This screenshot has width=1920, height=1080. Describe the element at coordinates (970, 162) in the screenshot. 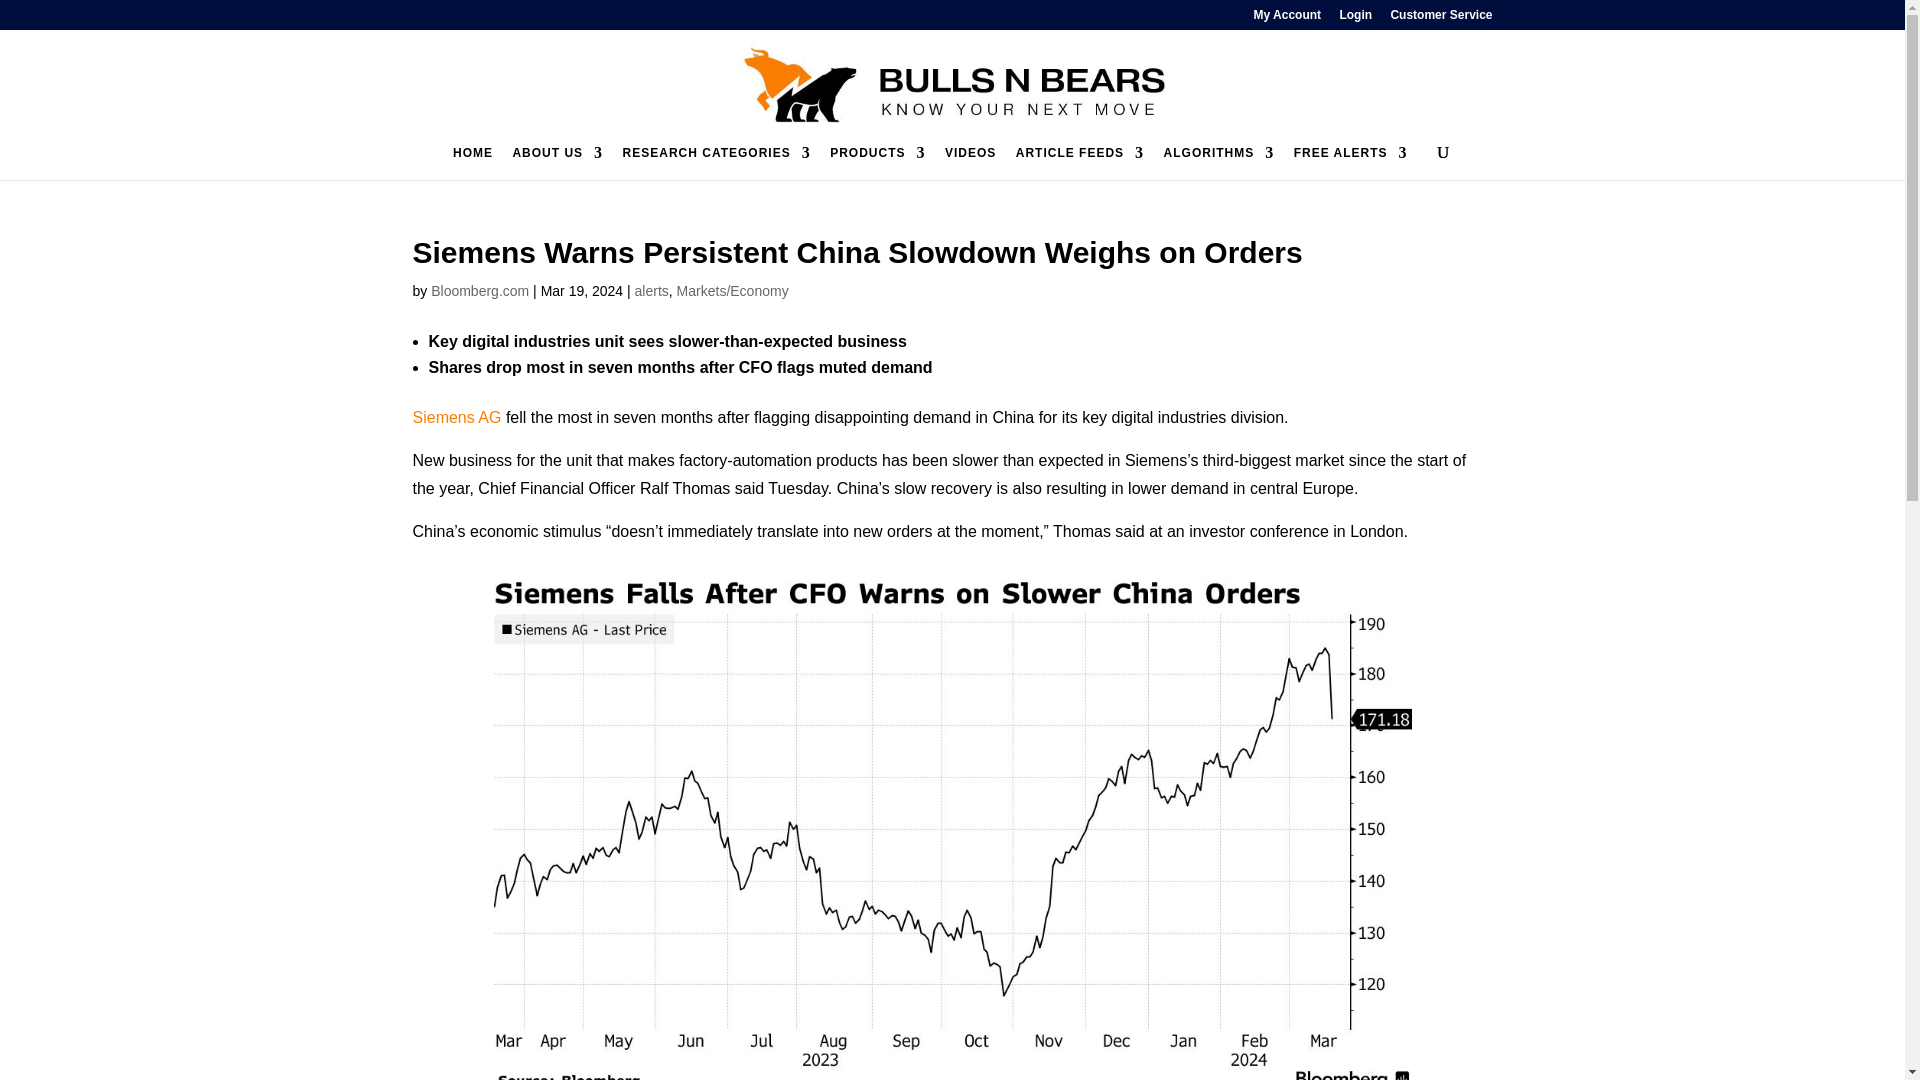

I see `VIDEOS` at that location.